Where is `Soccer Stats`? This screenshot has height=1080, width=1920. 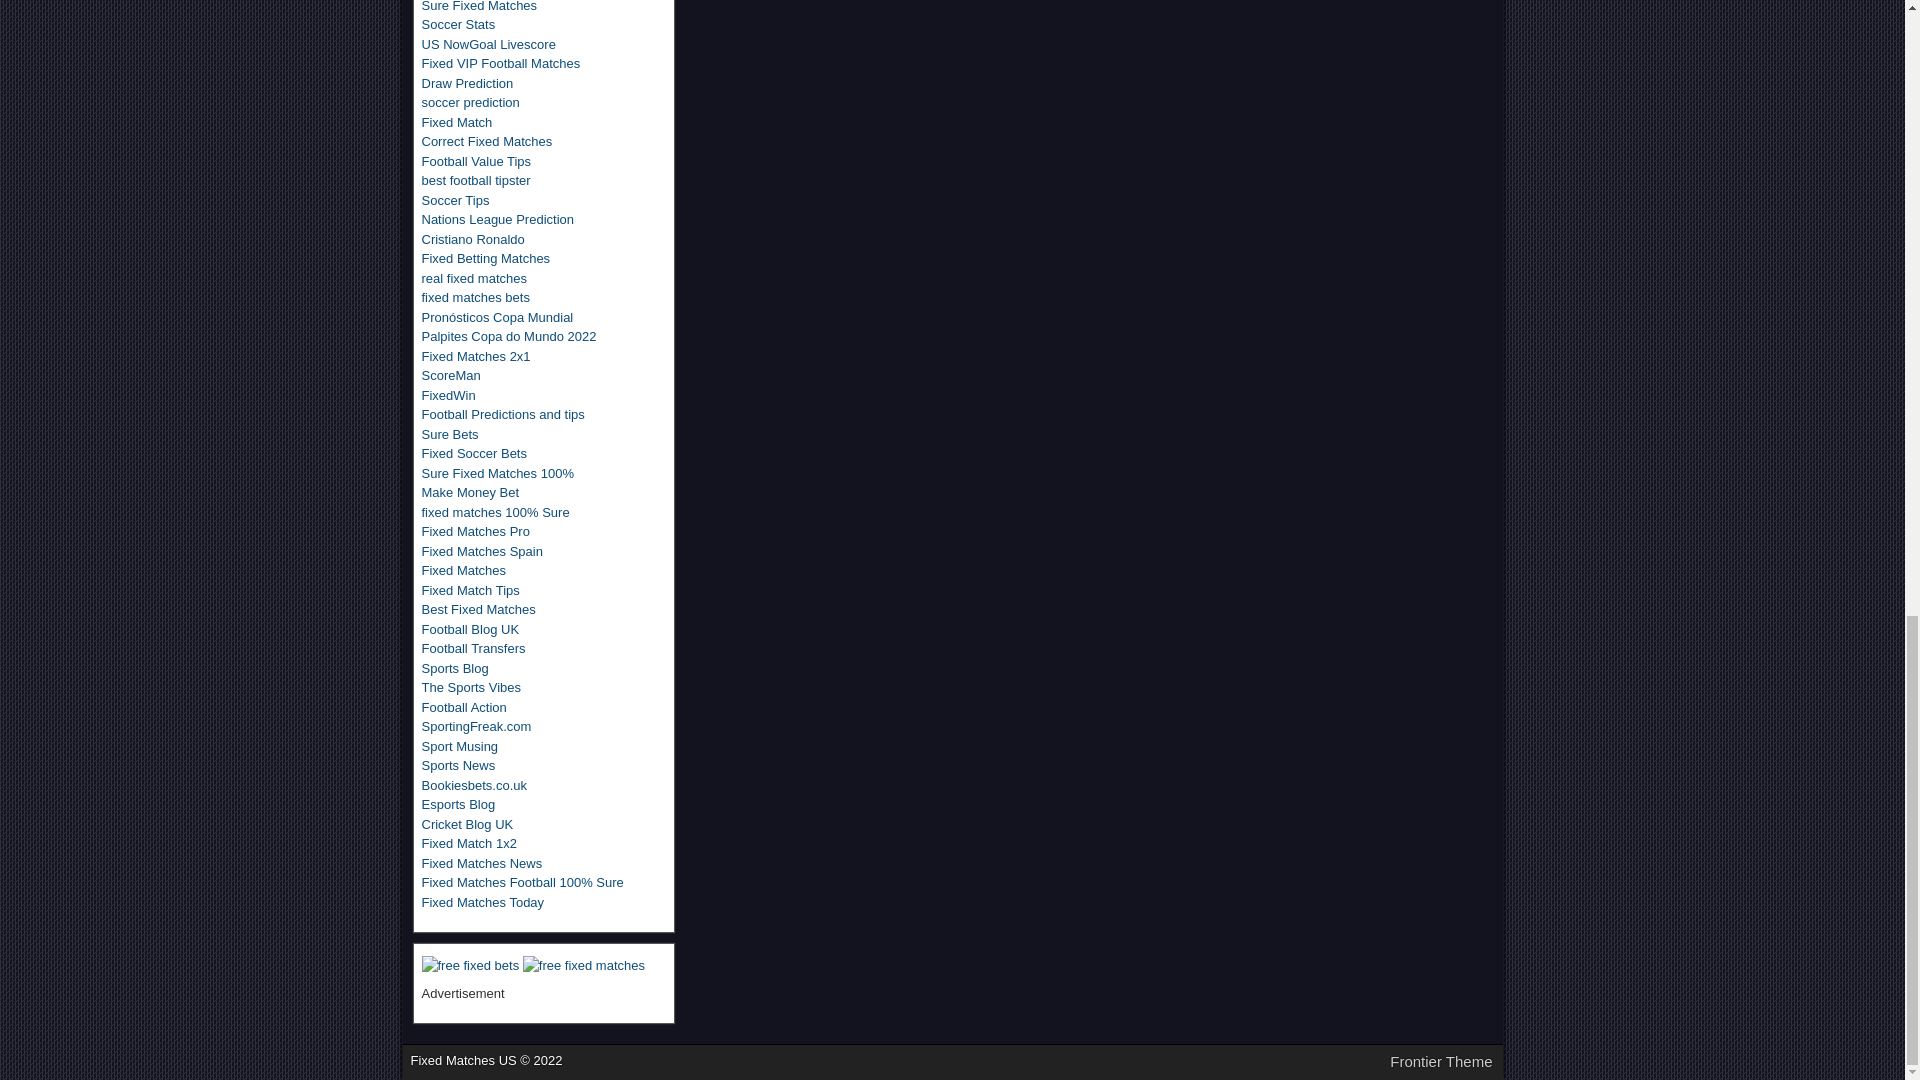 Soccer Stats is located at coordinates (458, 24).